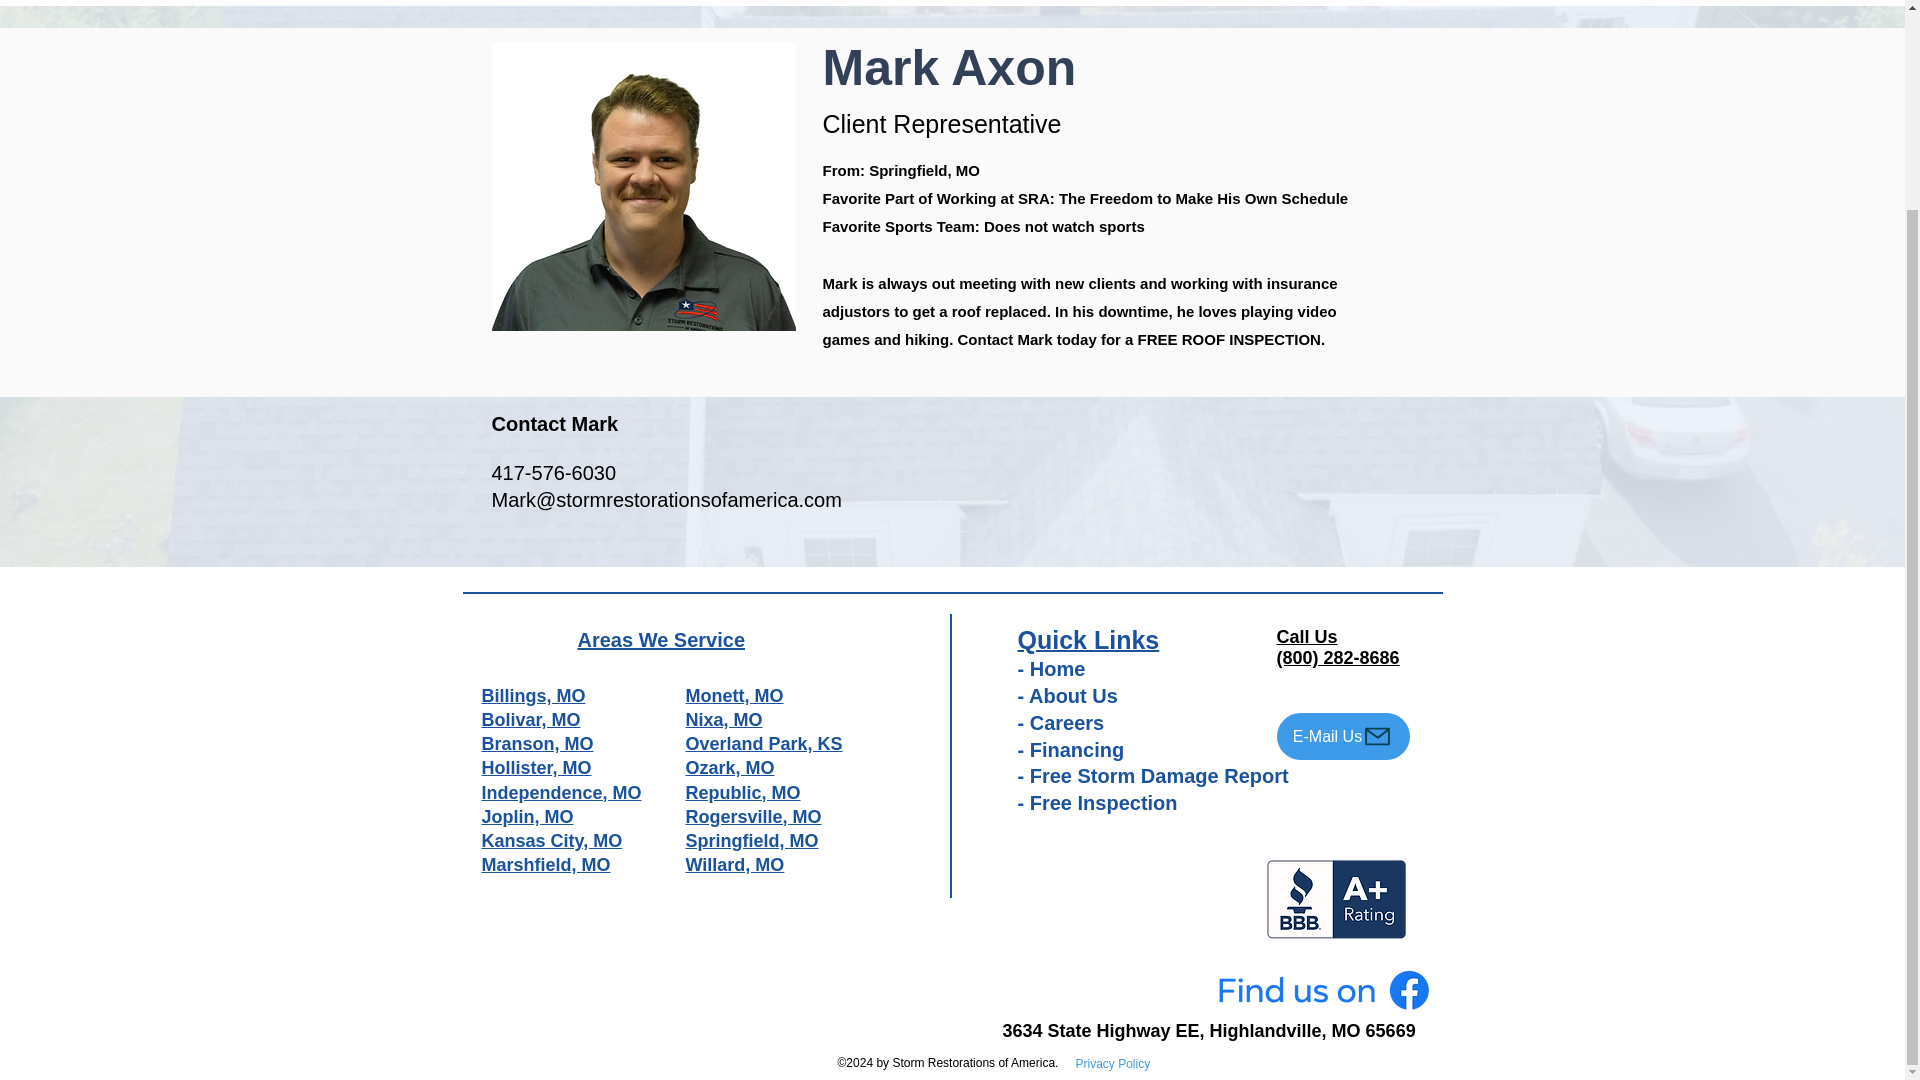 The width and height of the screenshot is (1920, 1080). I want to click on - About Us, so click(1067, 696).